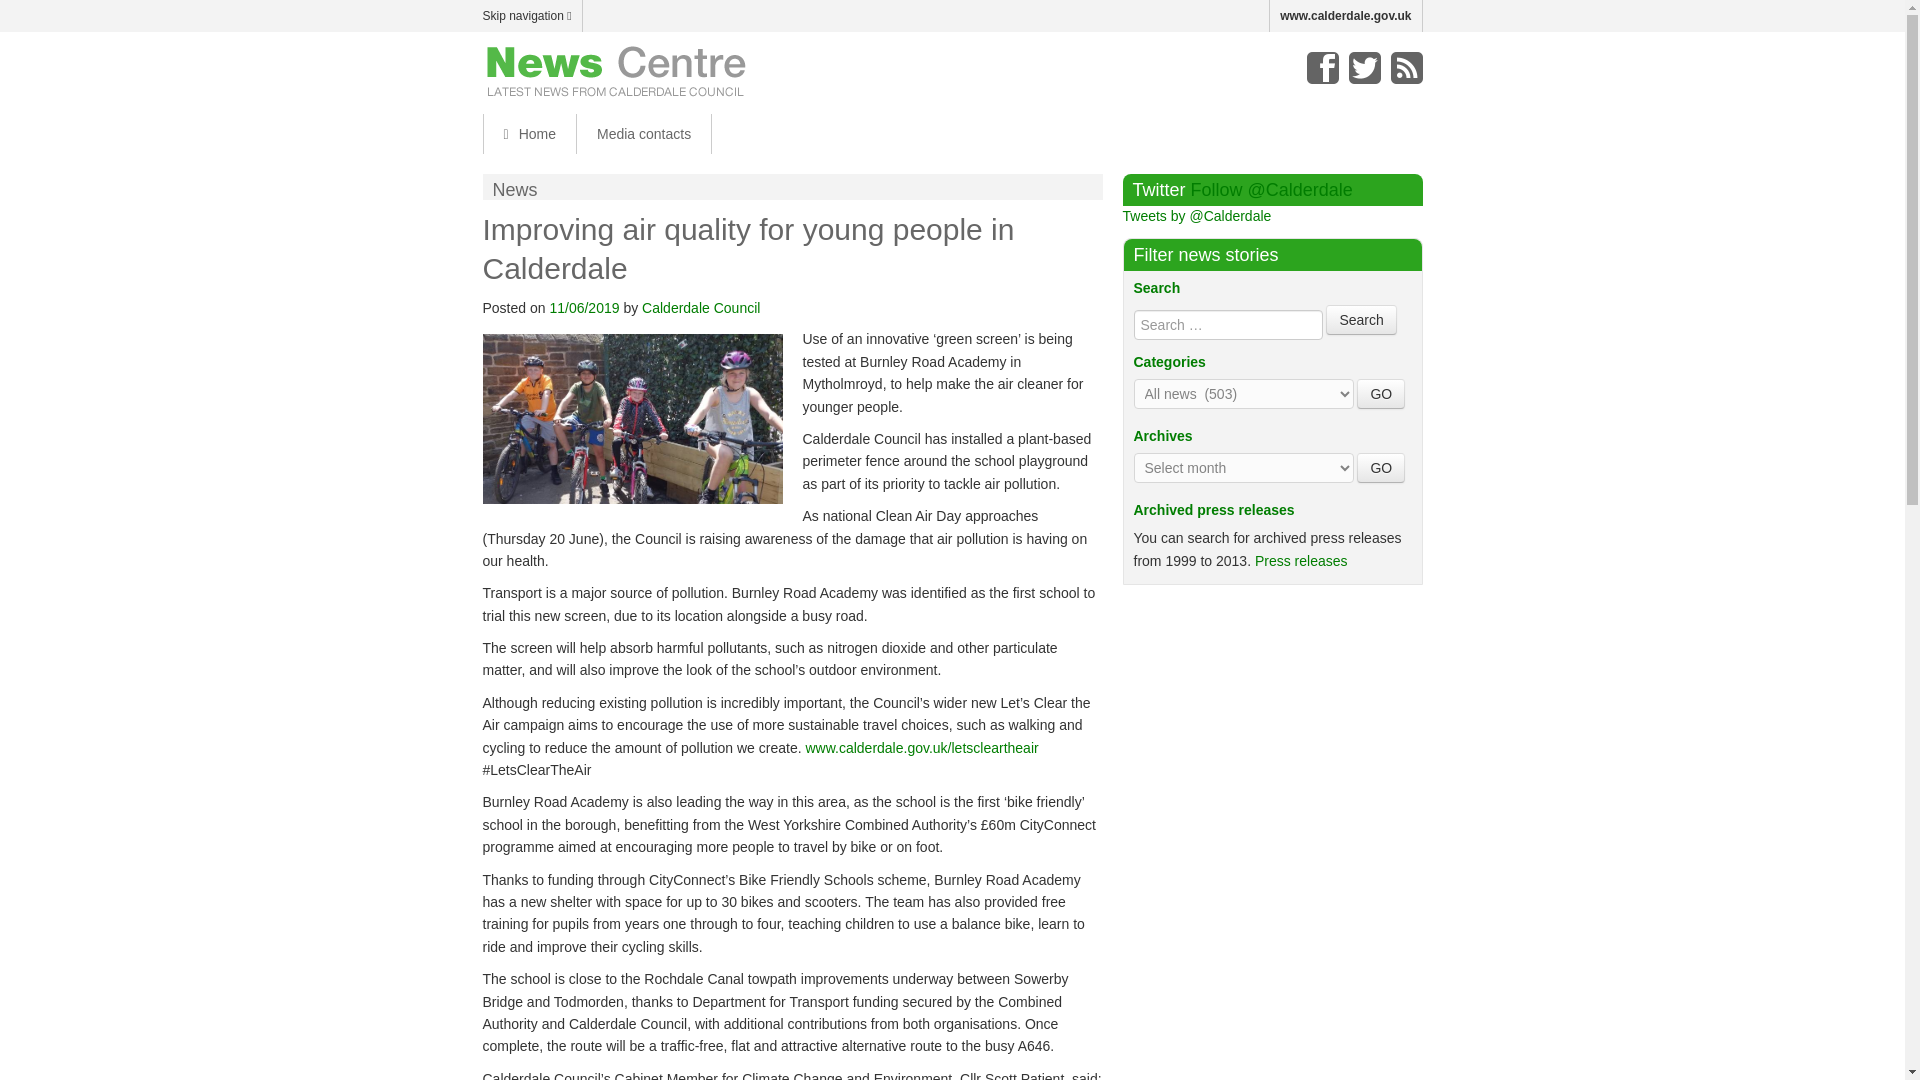 Image resolution: width=1920 pixels, height=1080 pixels. I want to click on Press releases, so click(1301, 560).